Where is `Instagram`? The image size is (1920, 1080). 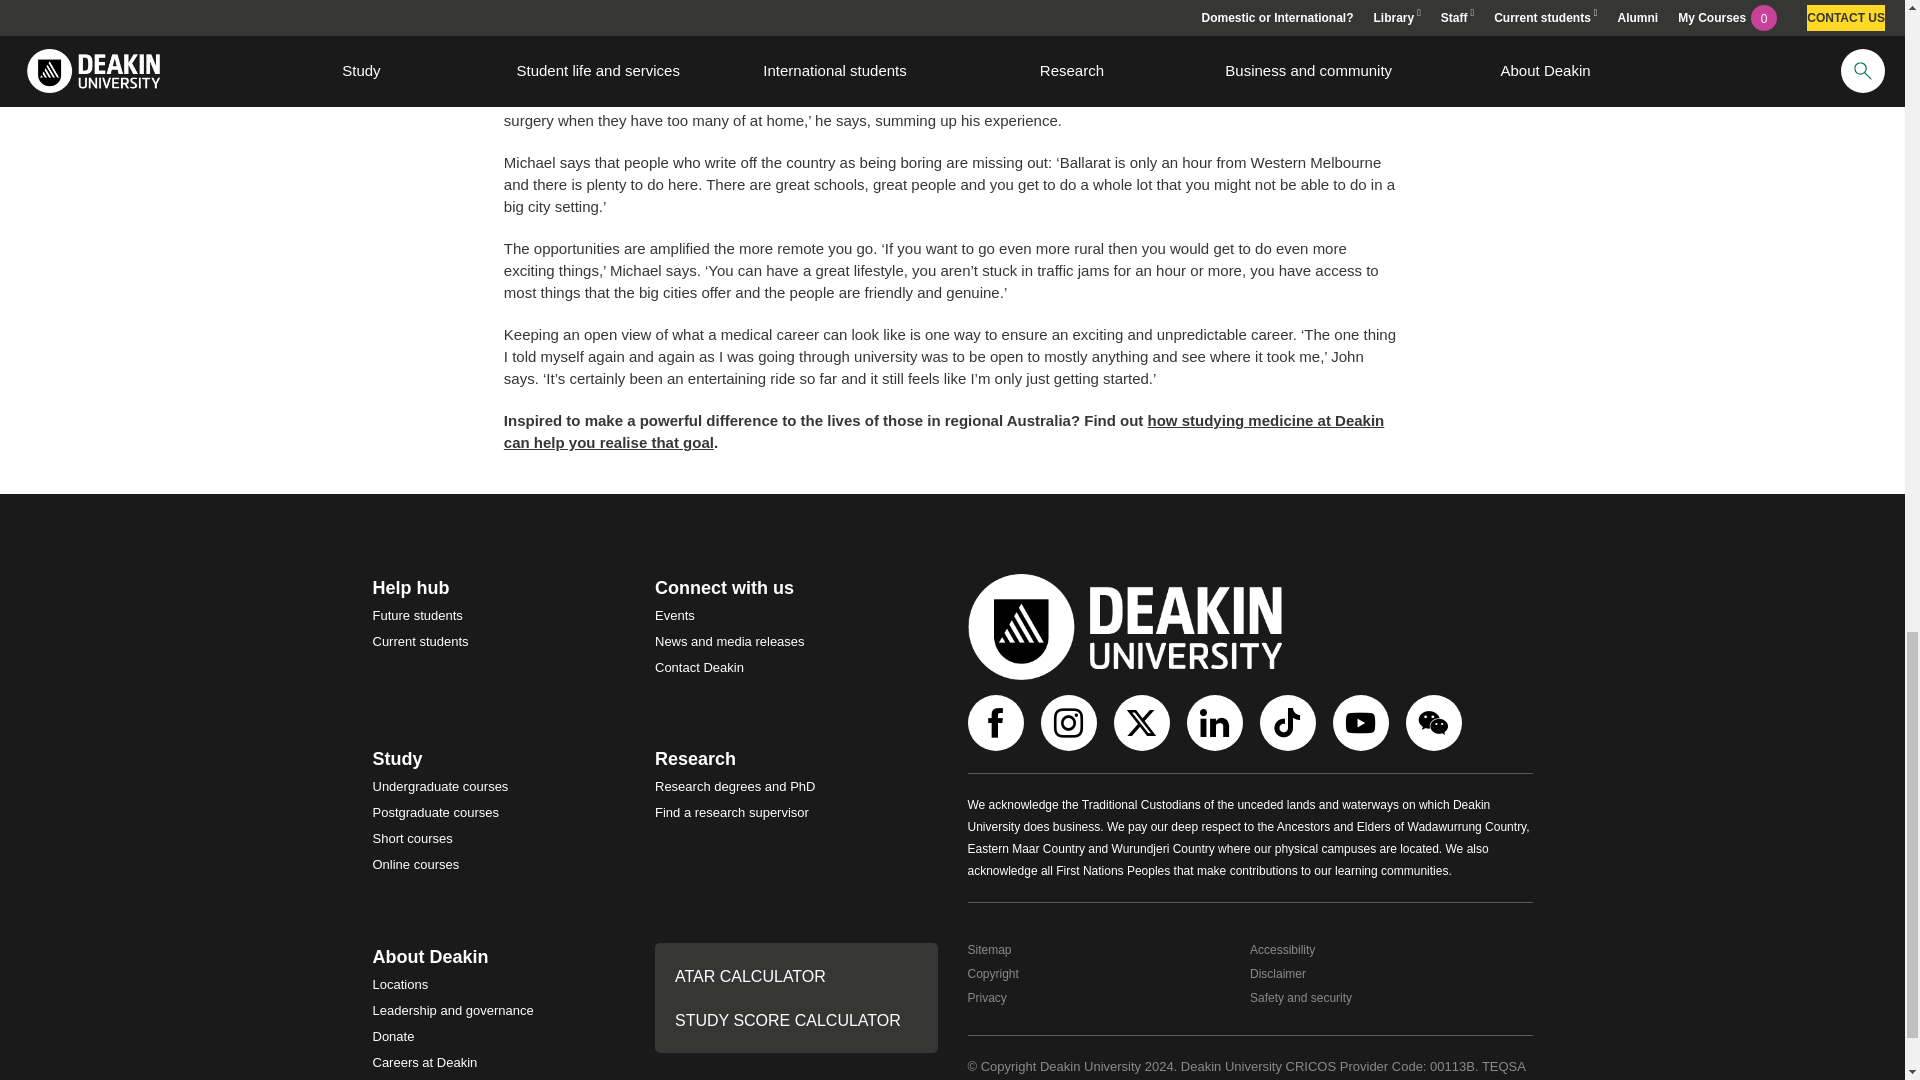 Instagram is located at coordinates (1070, 722).